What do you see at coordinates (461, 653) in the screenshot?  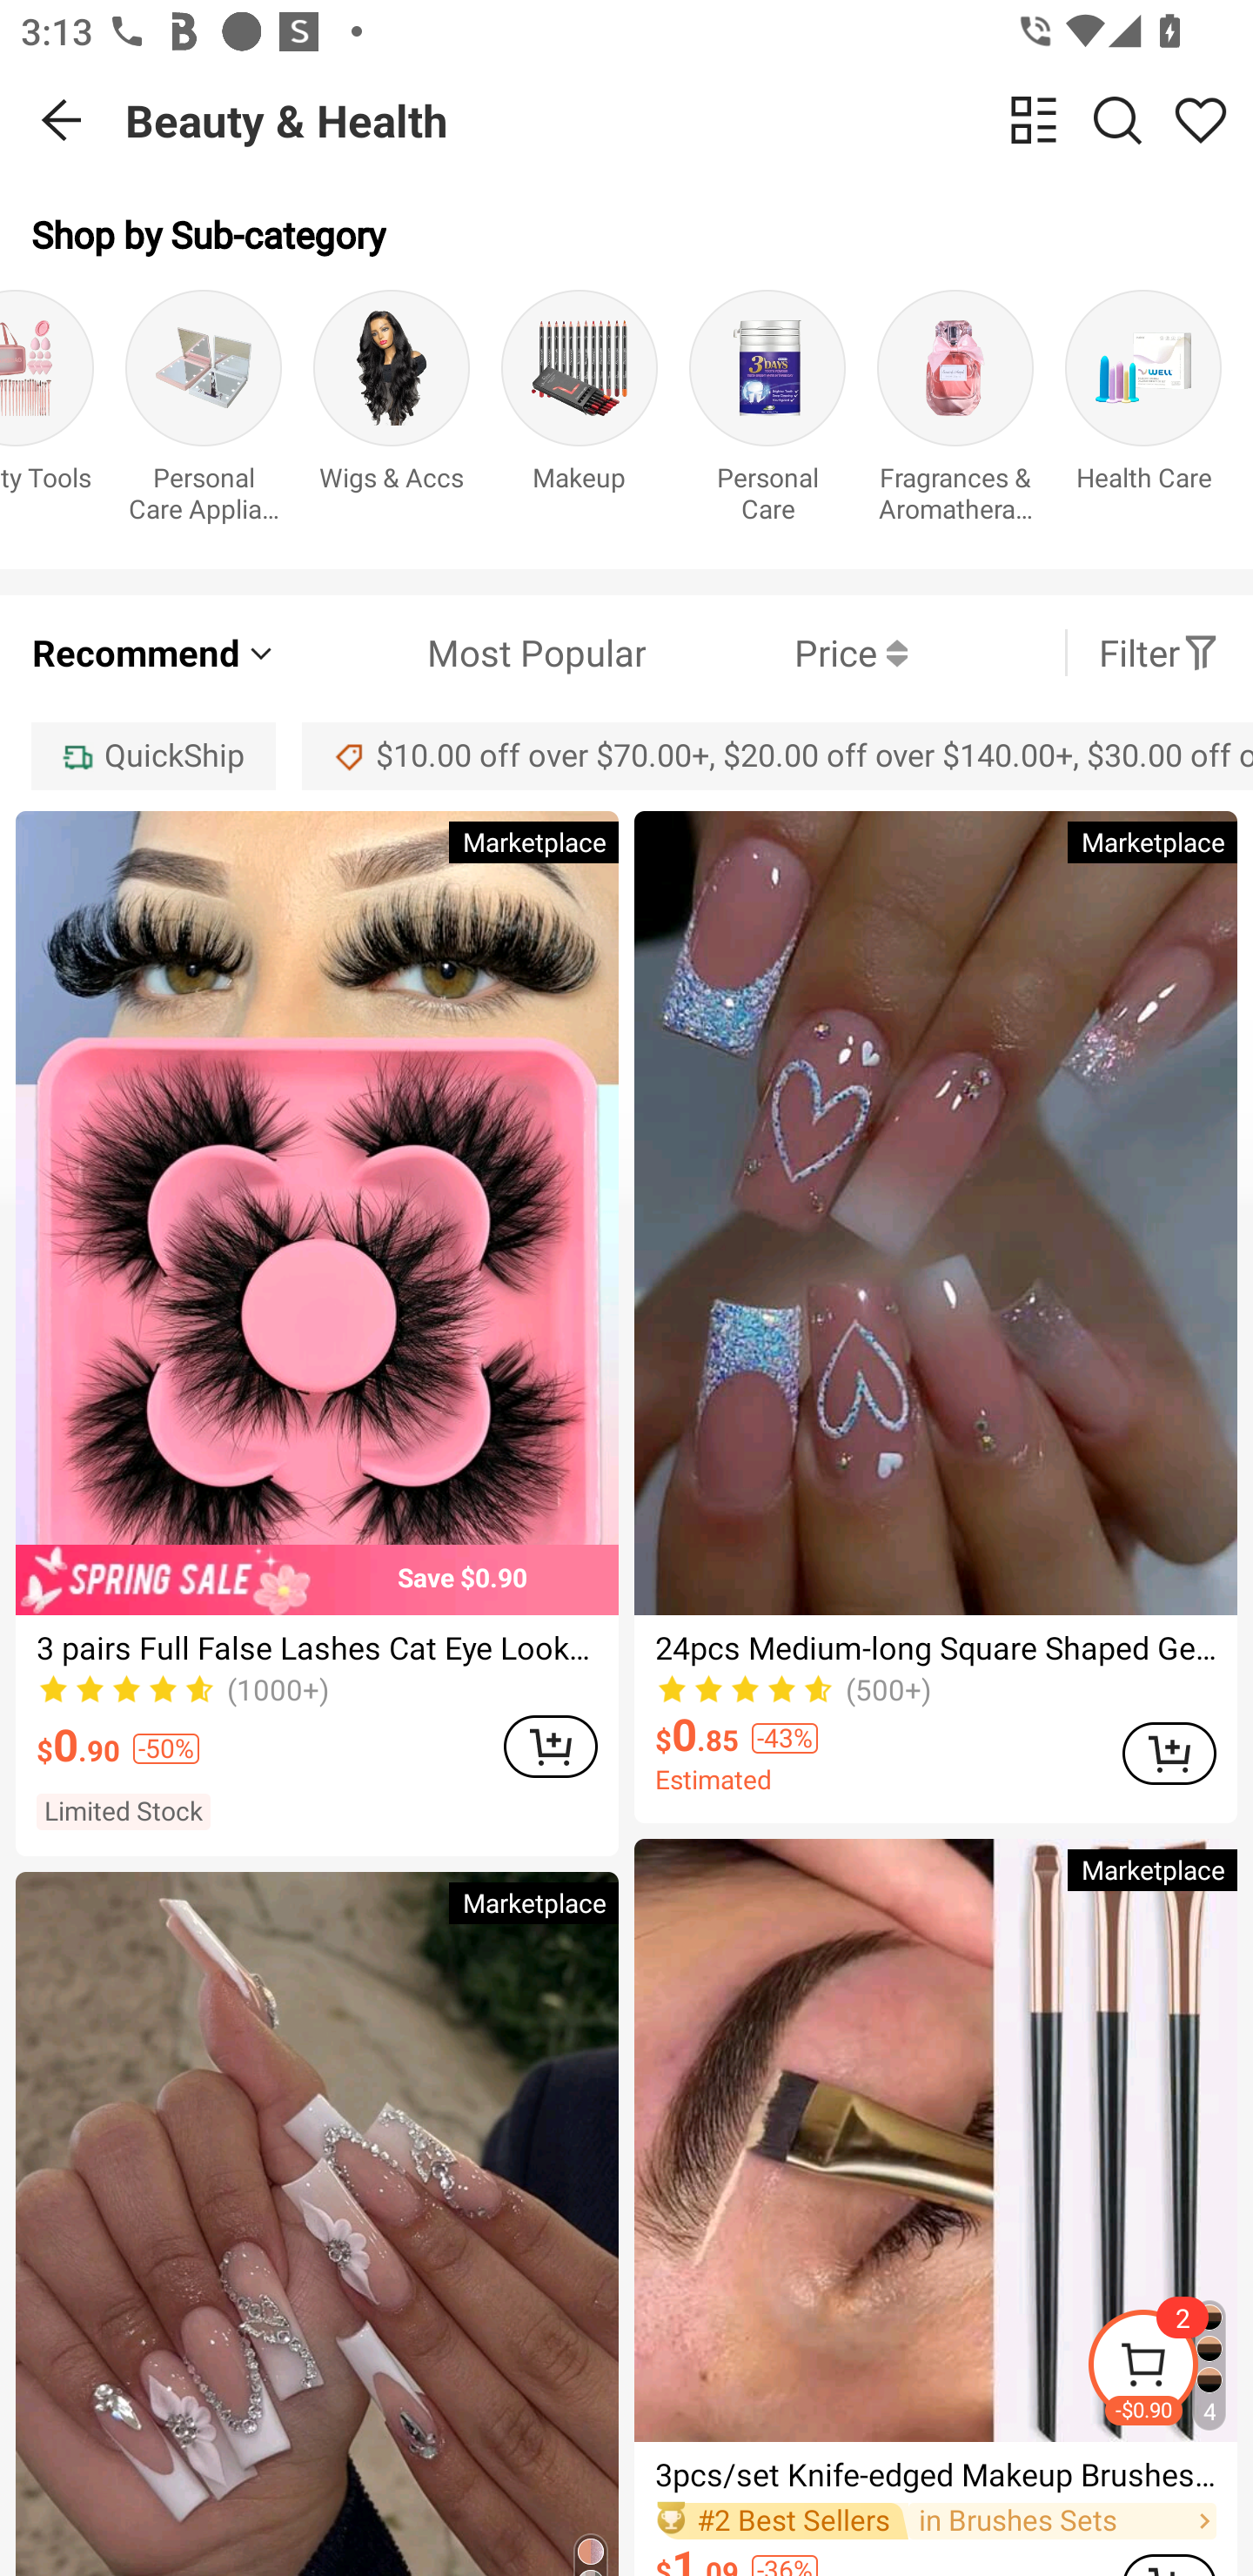 I see `Most Popular` at bounding box center [461, 653].